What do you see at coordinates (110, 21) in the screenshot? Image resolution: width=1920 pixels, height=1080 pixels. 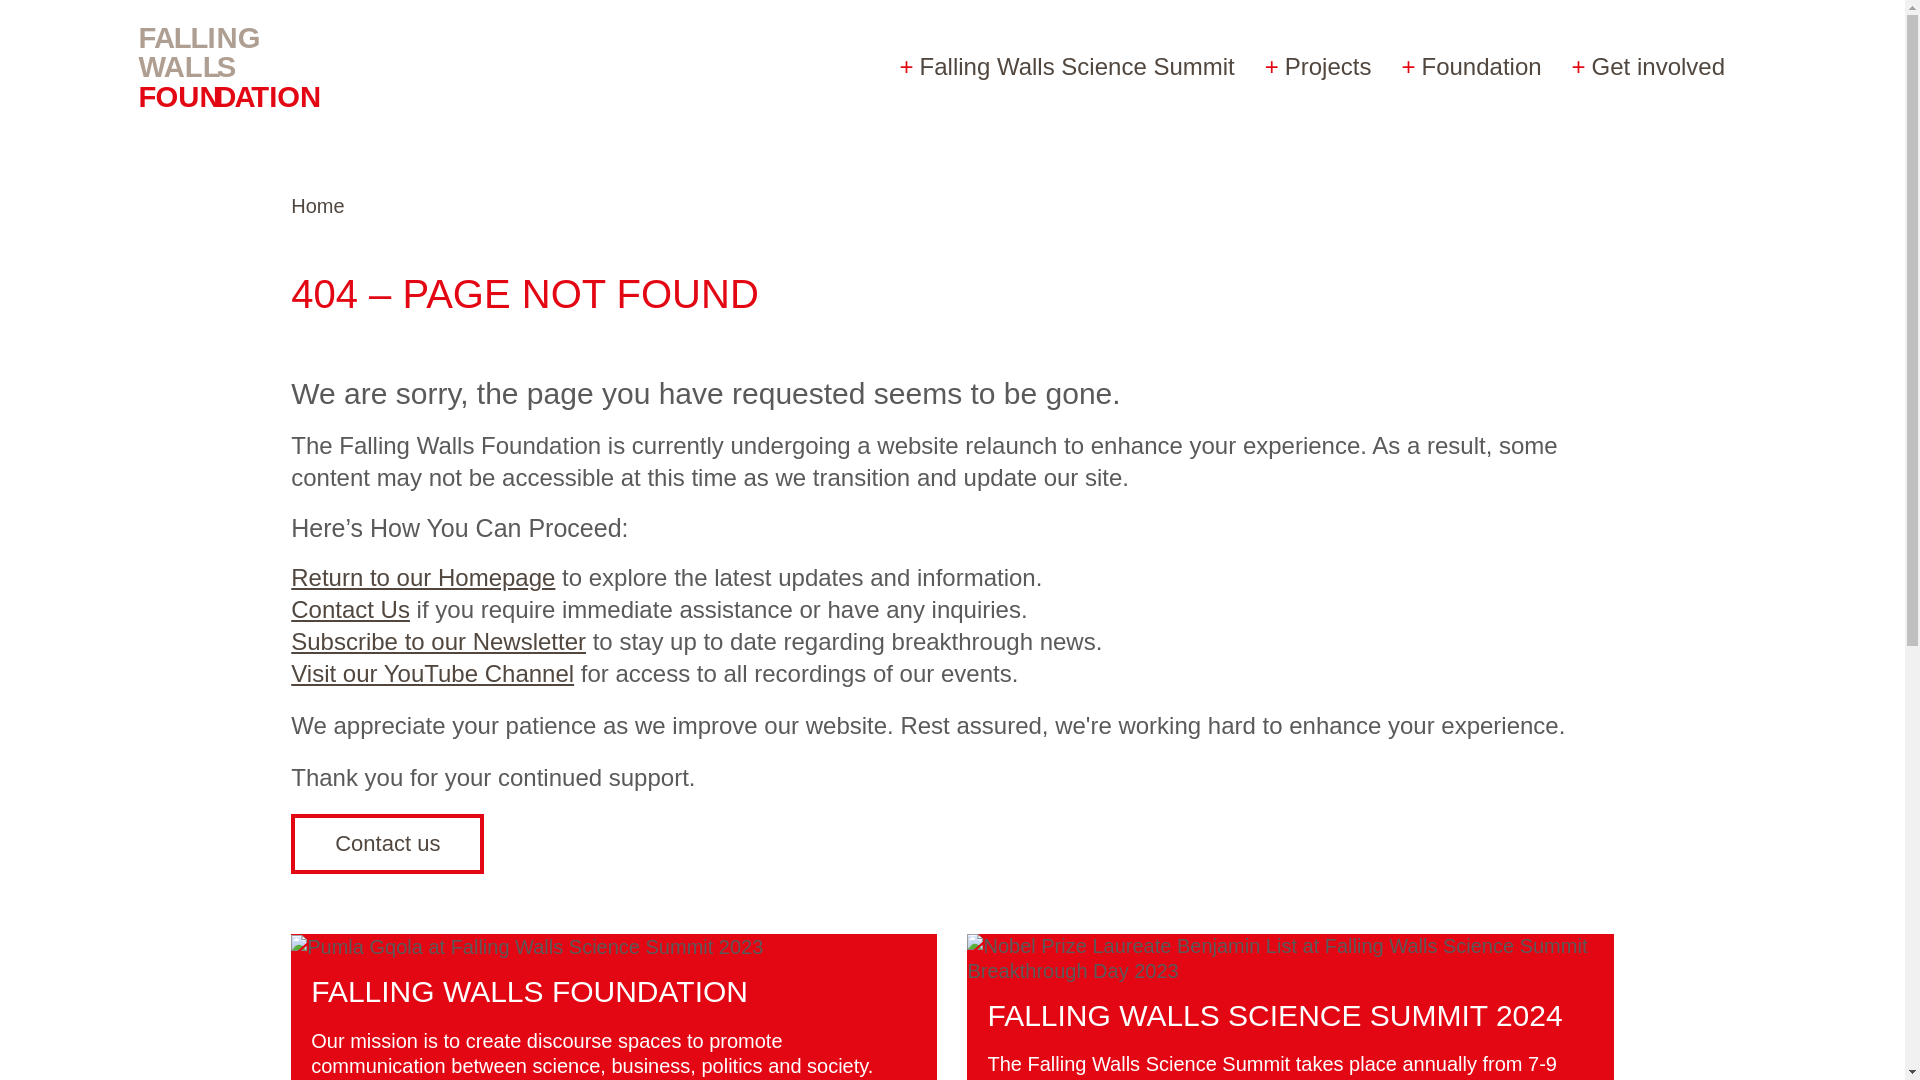 I see `Skip to main content` at bounding box center [110, 21].